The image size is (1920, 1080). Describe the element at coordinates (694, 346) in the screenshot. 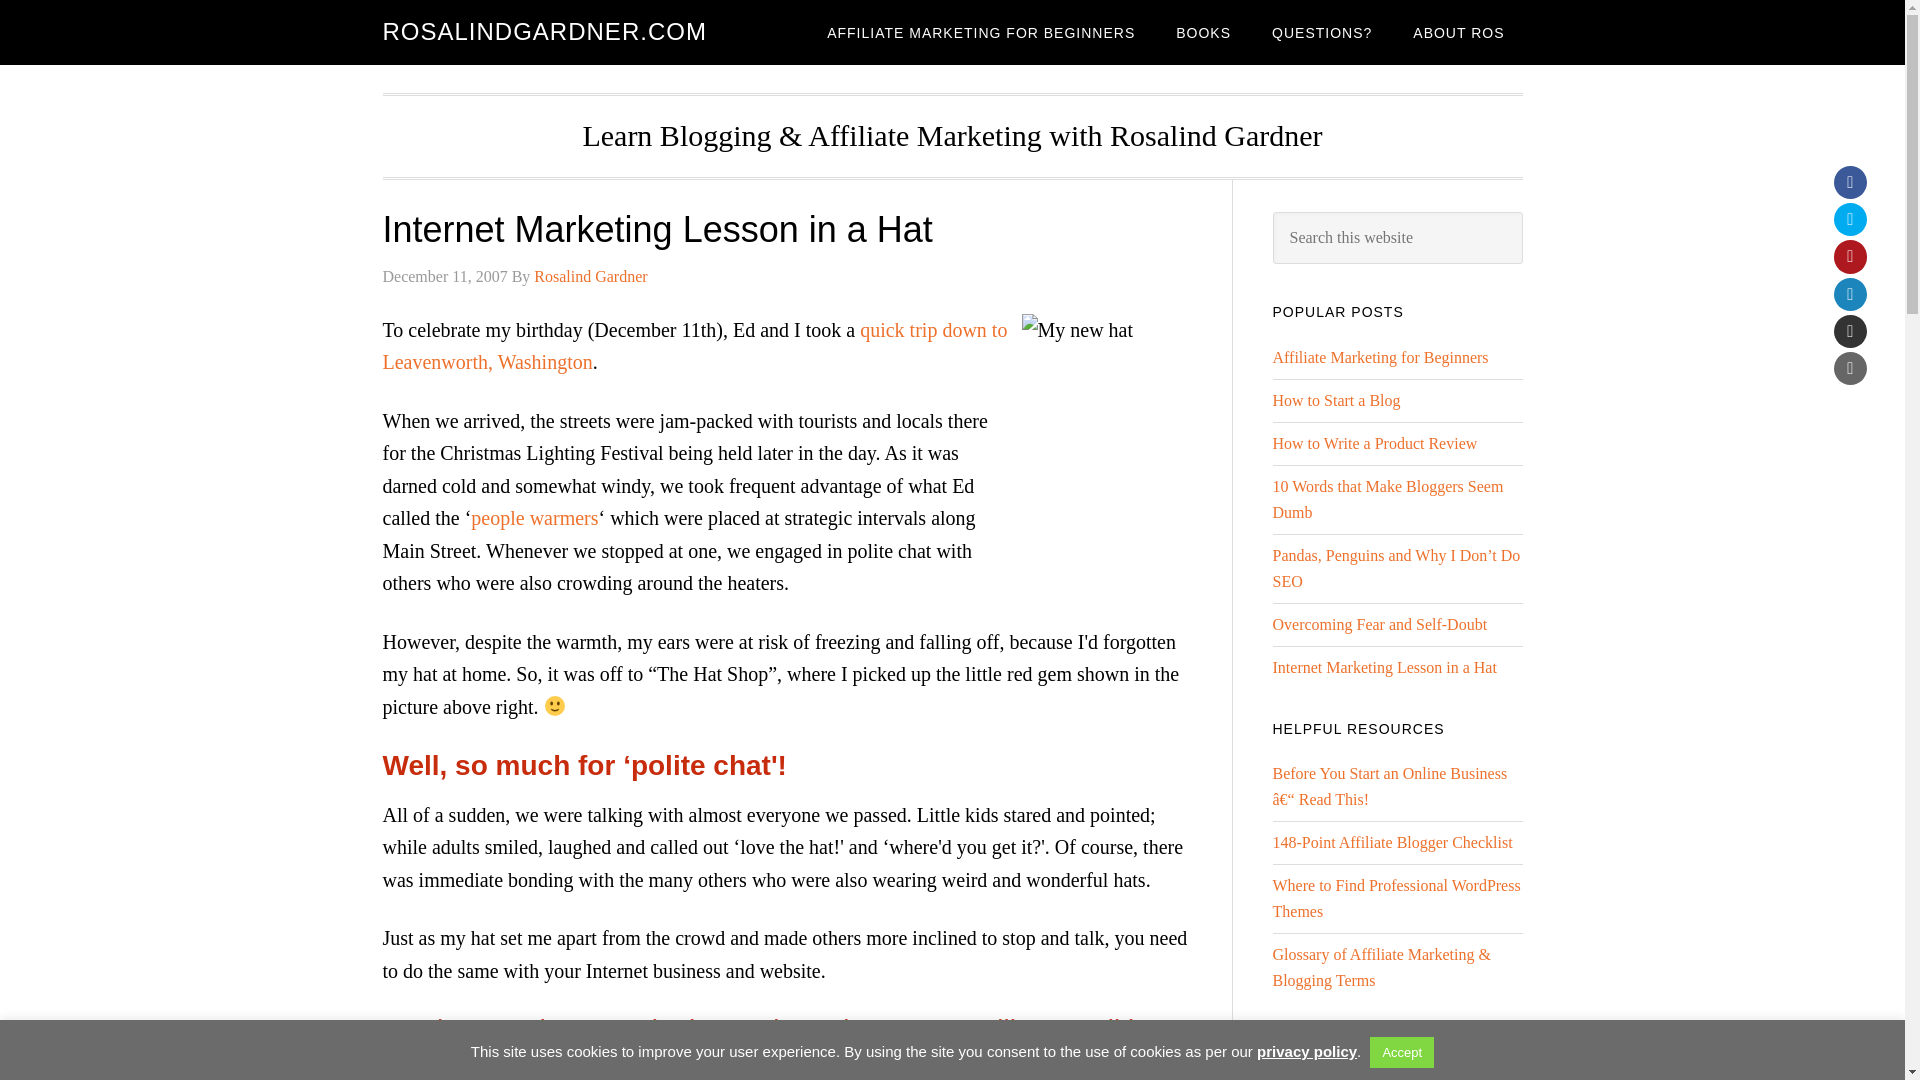

I see `quick trip down to Leavenworth, Washington` at that location.